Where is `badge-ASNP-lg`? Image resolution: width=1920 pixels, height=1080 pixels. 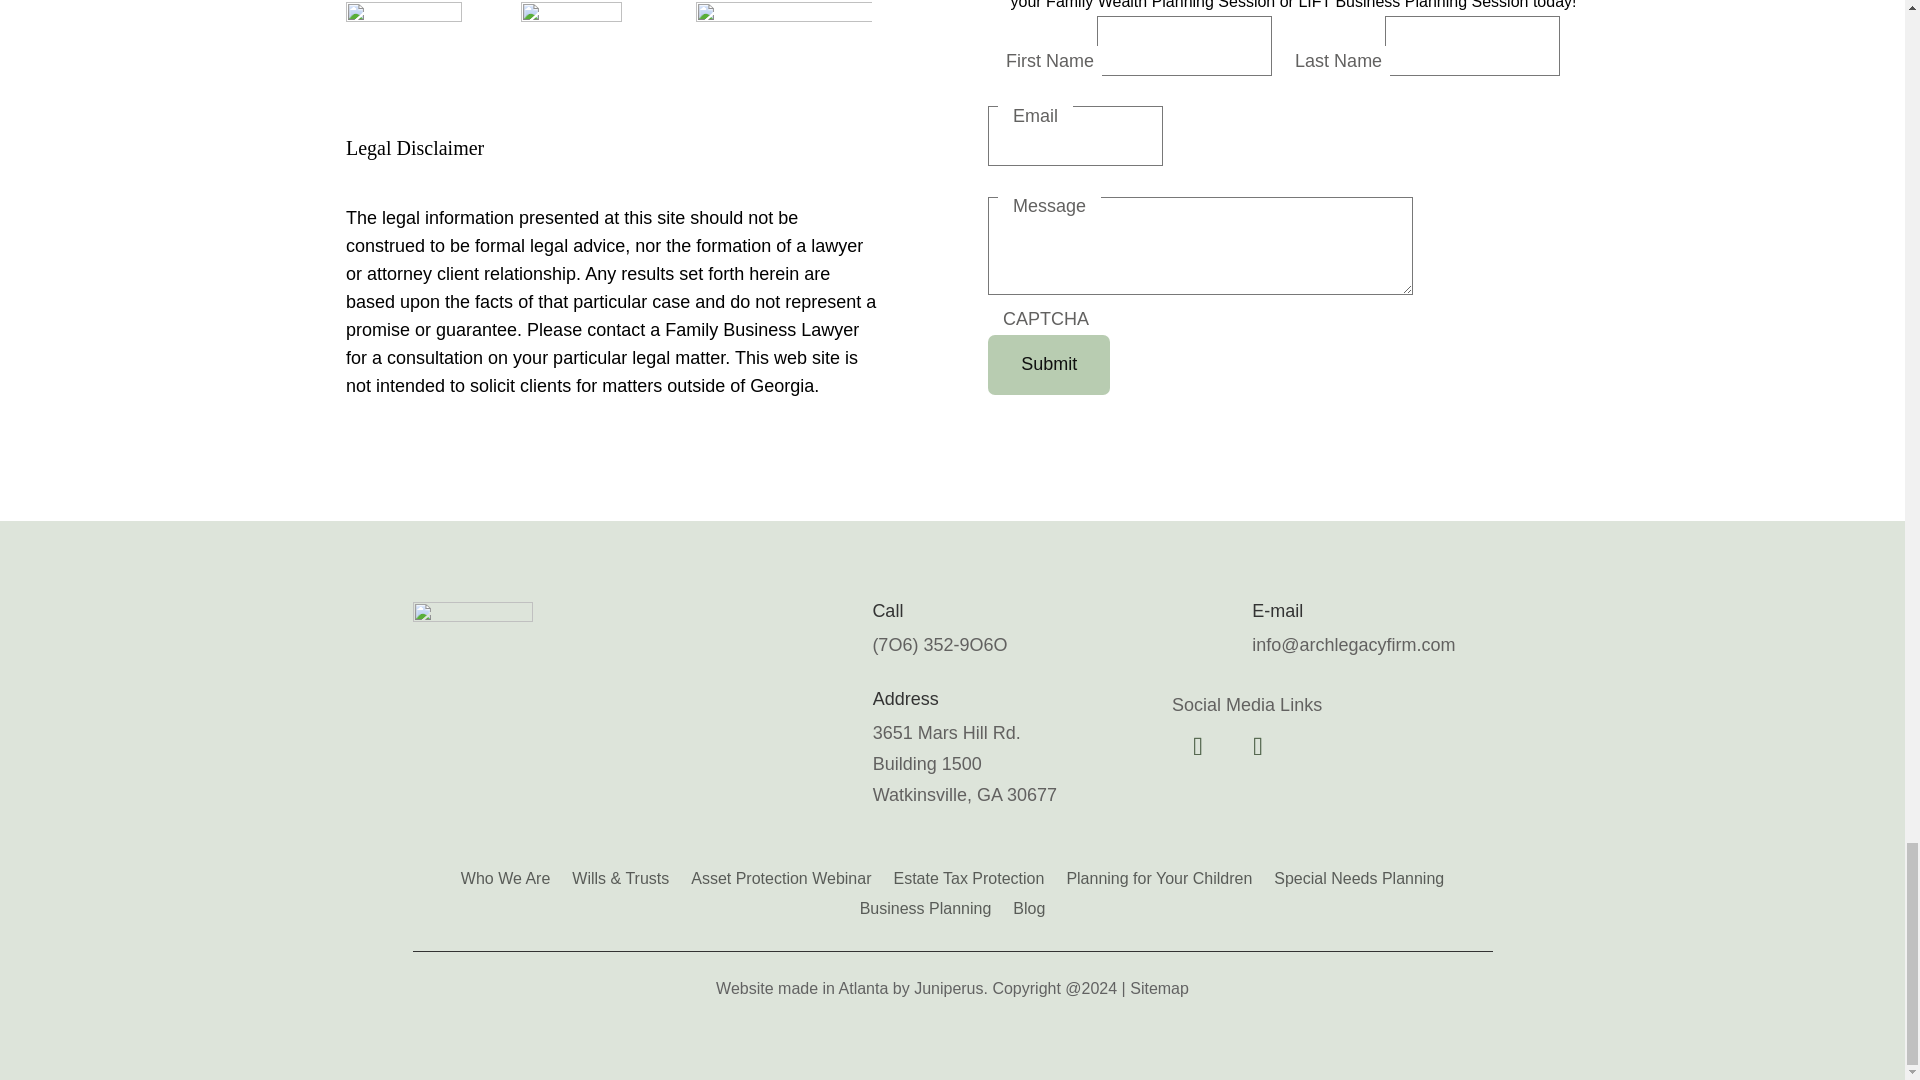 badge-ASNP-lg is located at coordinates (571, 52).